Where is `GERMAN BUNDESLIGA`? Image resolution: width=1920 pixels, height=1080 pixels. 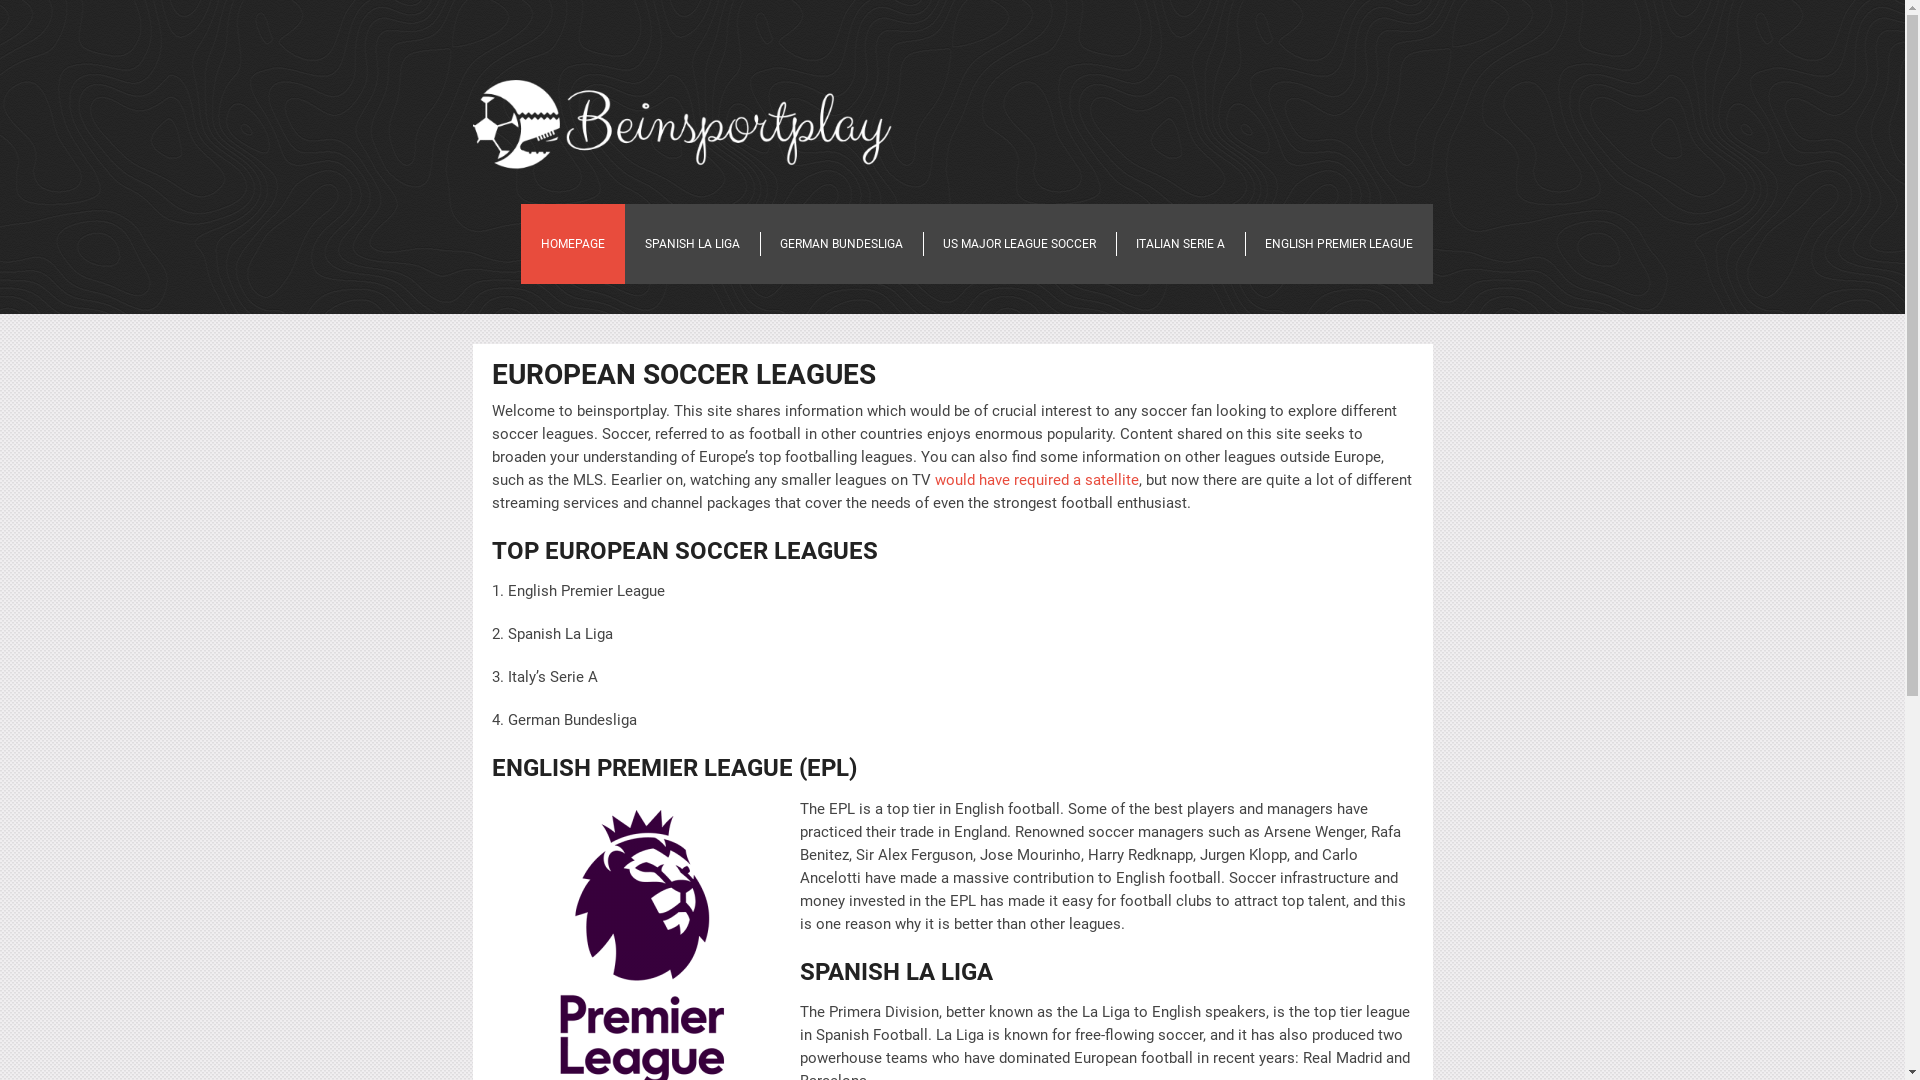
GERMAN BUNDESLIGA is located at coordinates (842, 244).